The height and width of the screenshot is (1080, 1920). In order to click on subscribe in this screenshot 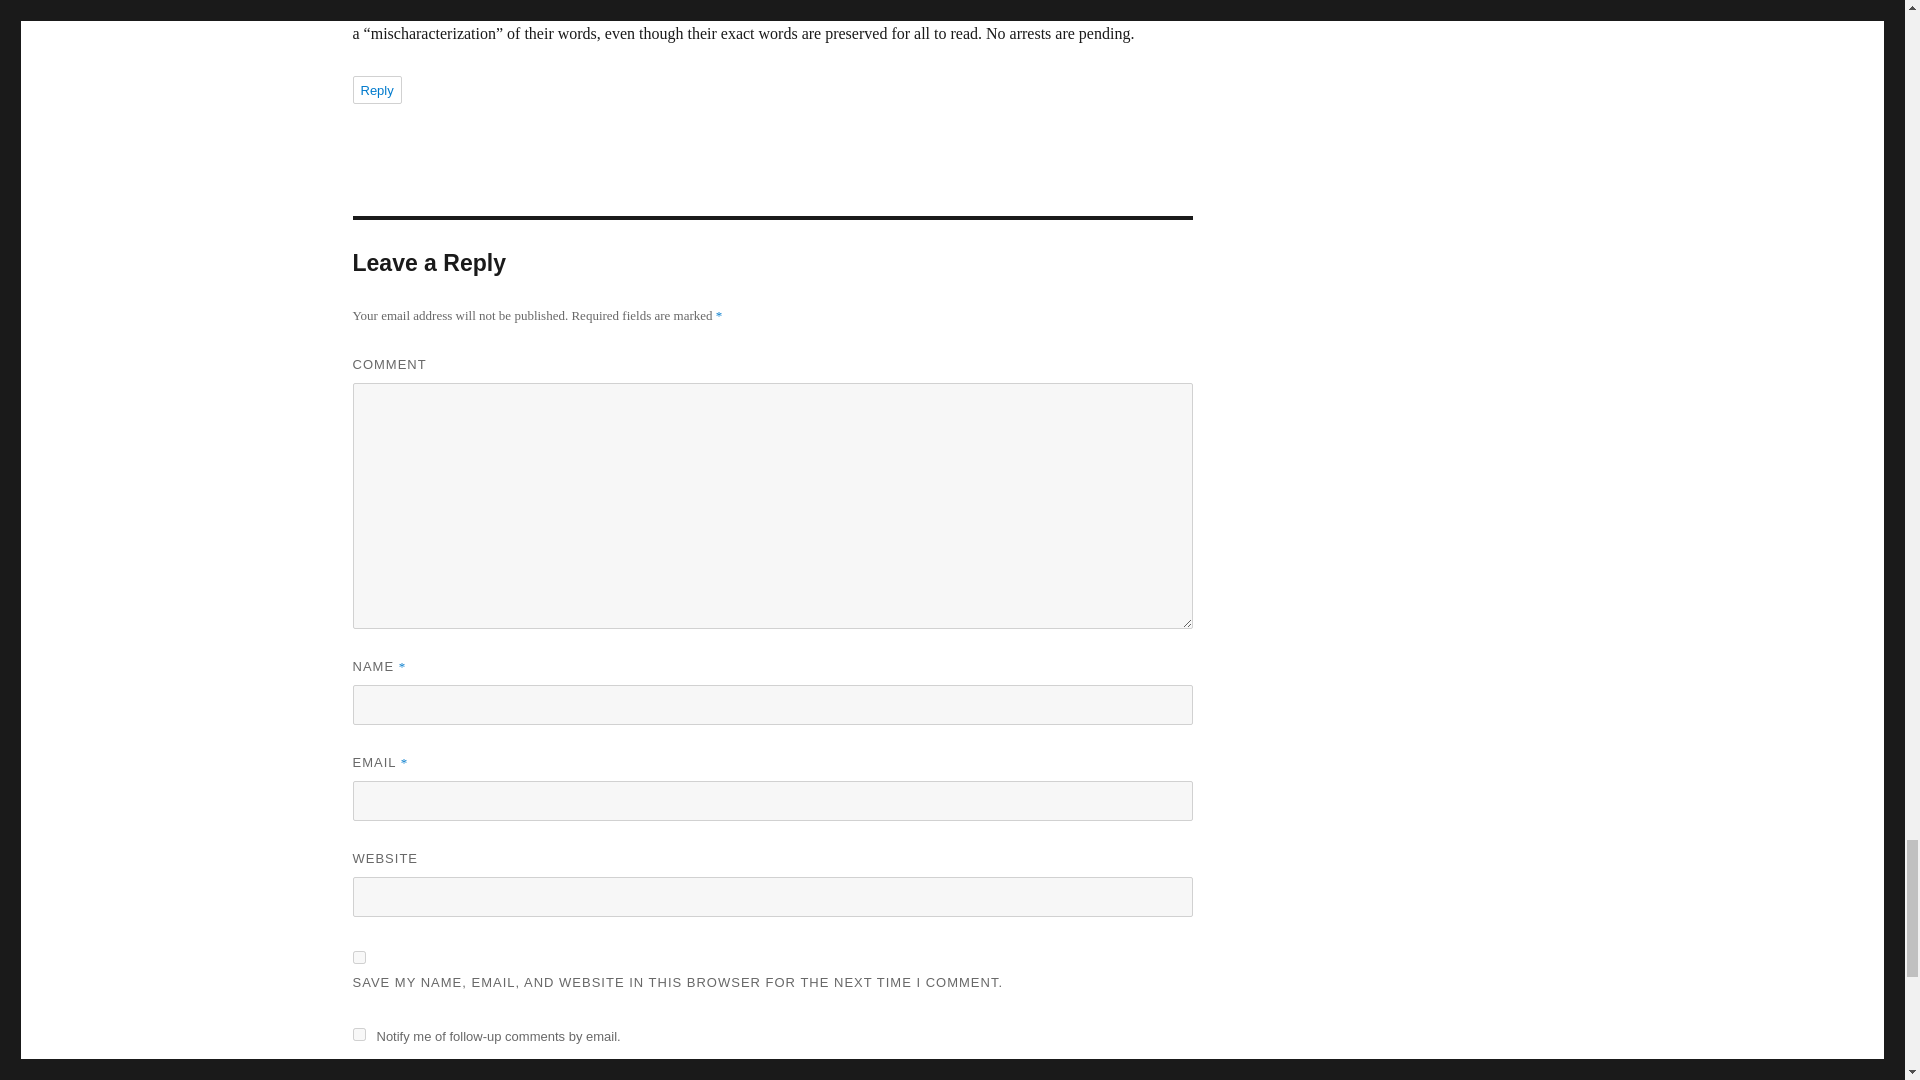, I will do `click(358, 1034)`.